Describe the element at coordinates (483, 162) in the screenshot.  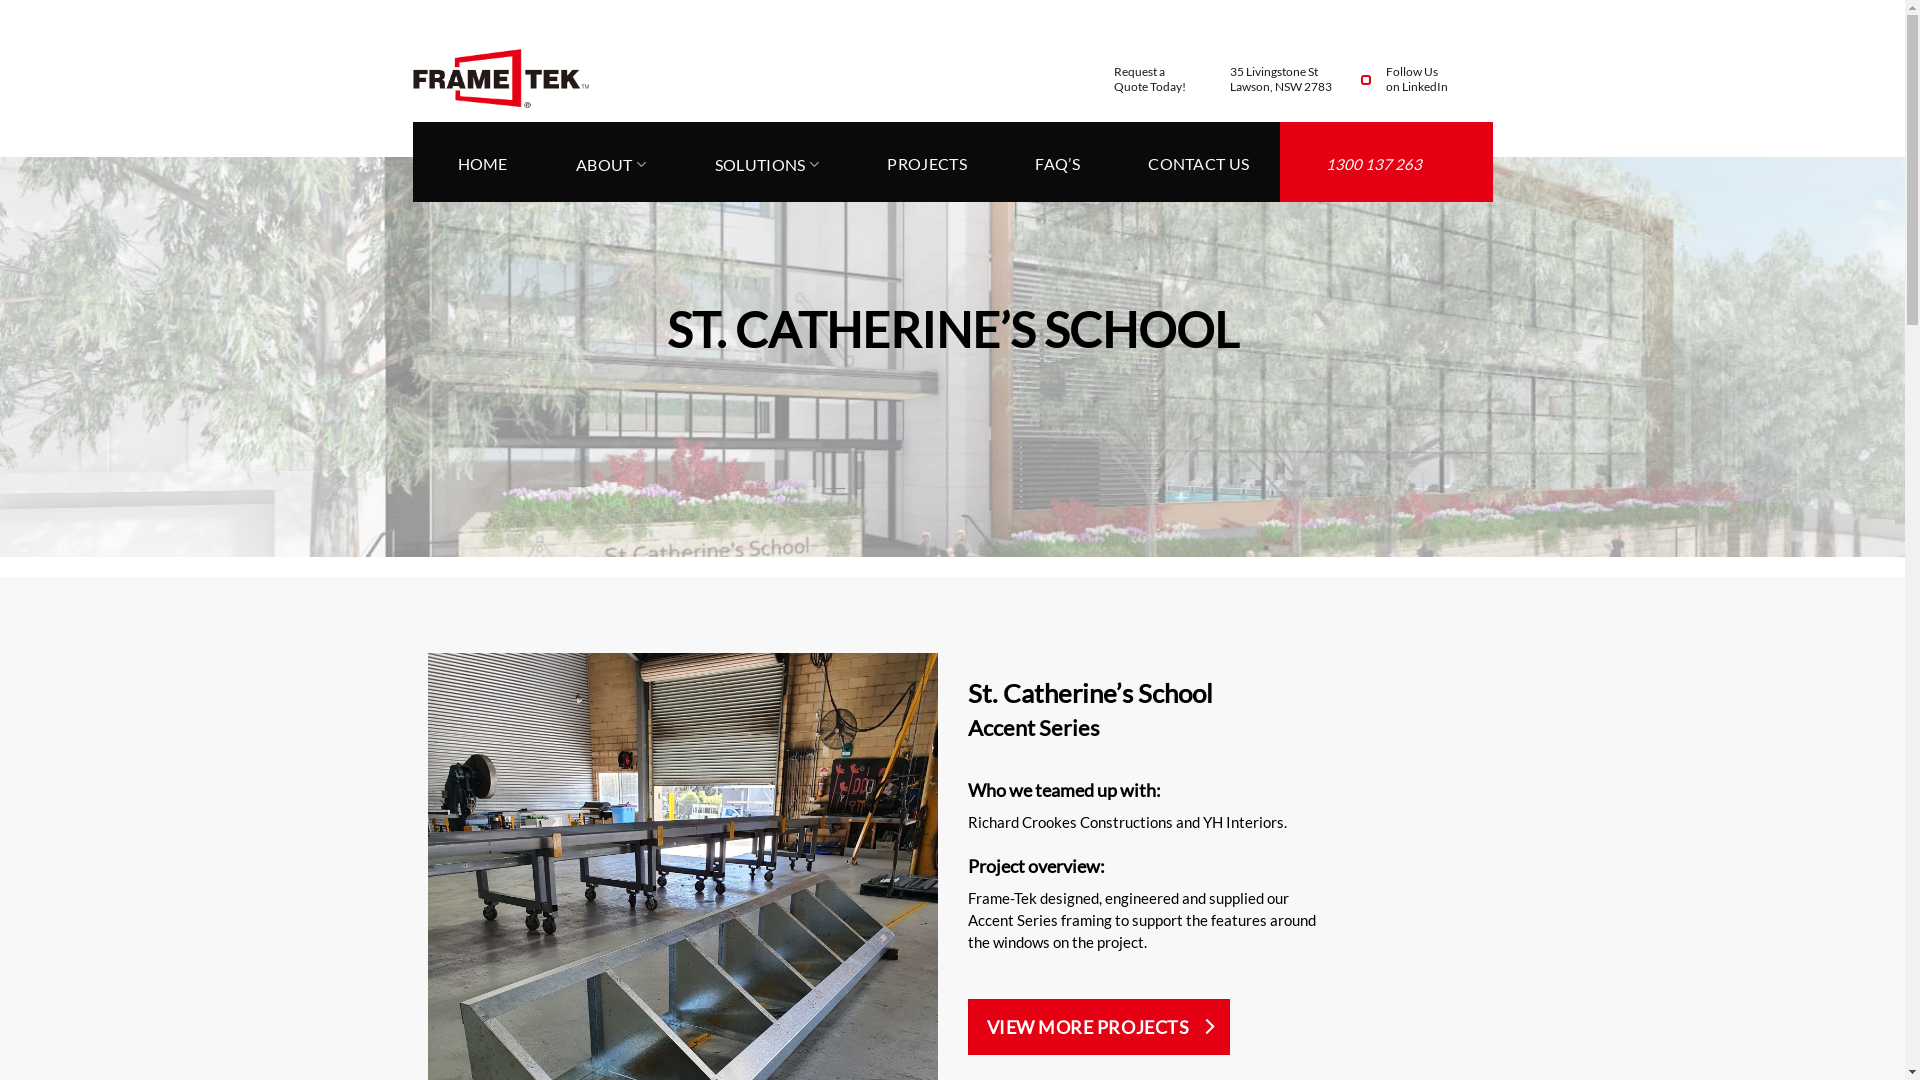
I see `HOME` at that location.